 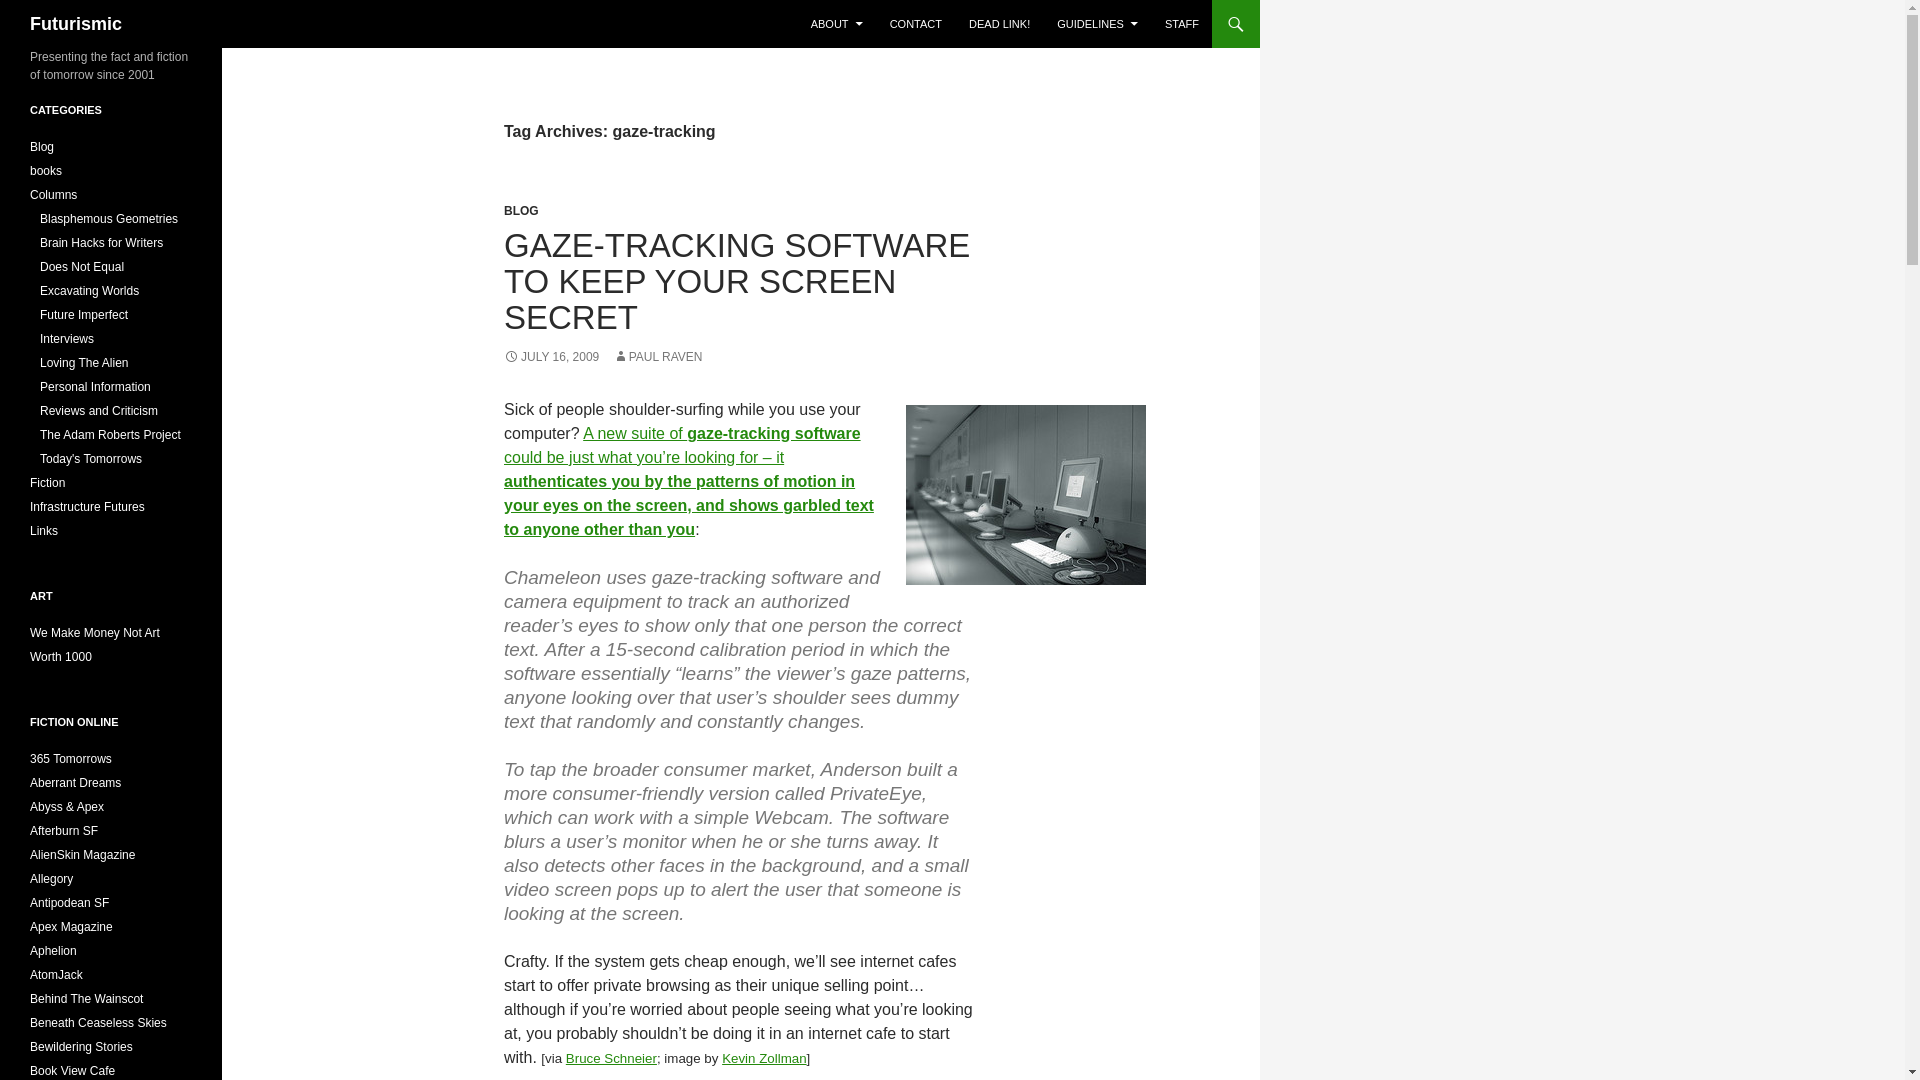 What do you see at coordinates (999, 24) in the screenshot?
I see `DEAD LINK!` at bounding box center [999, 24].